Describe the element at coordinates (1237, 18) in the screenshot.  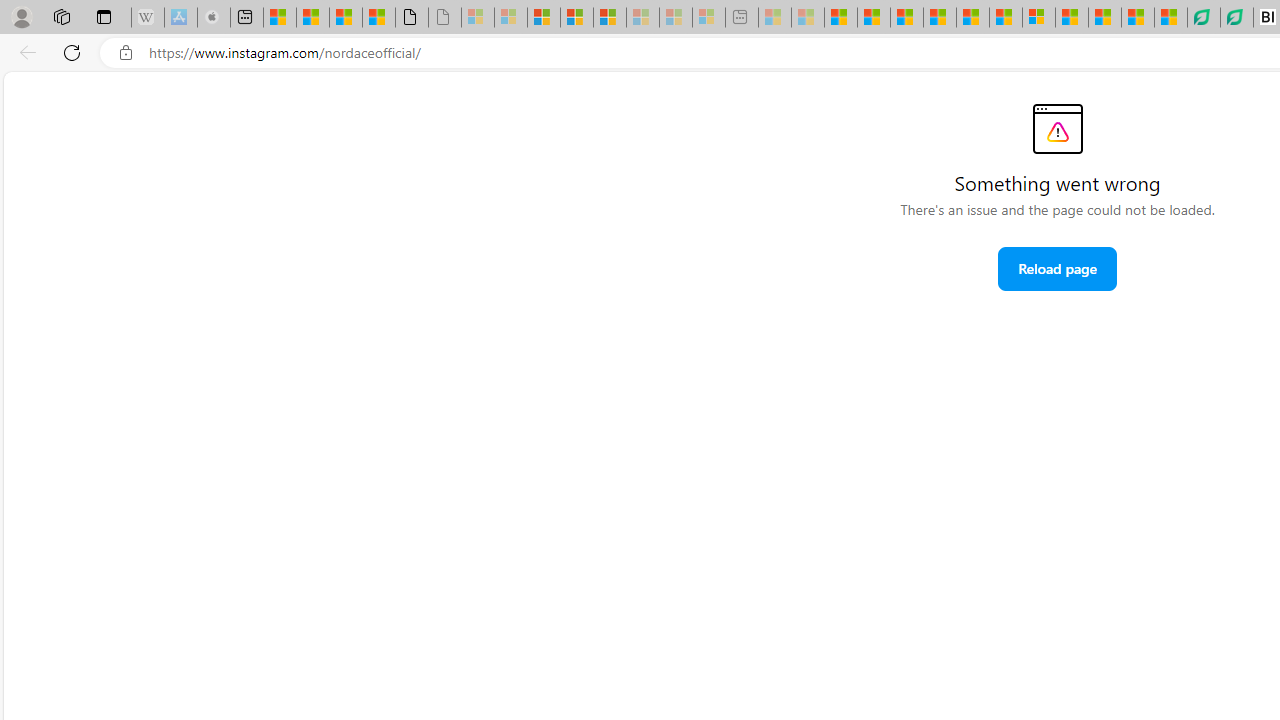
I see `LendingTree - Compare Lenders` at that location.